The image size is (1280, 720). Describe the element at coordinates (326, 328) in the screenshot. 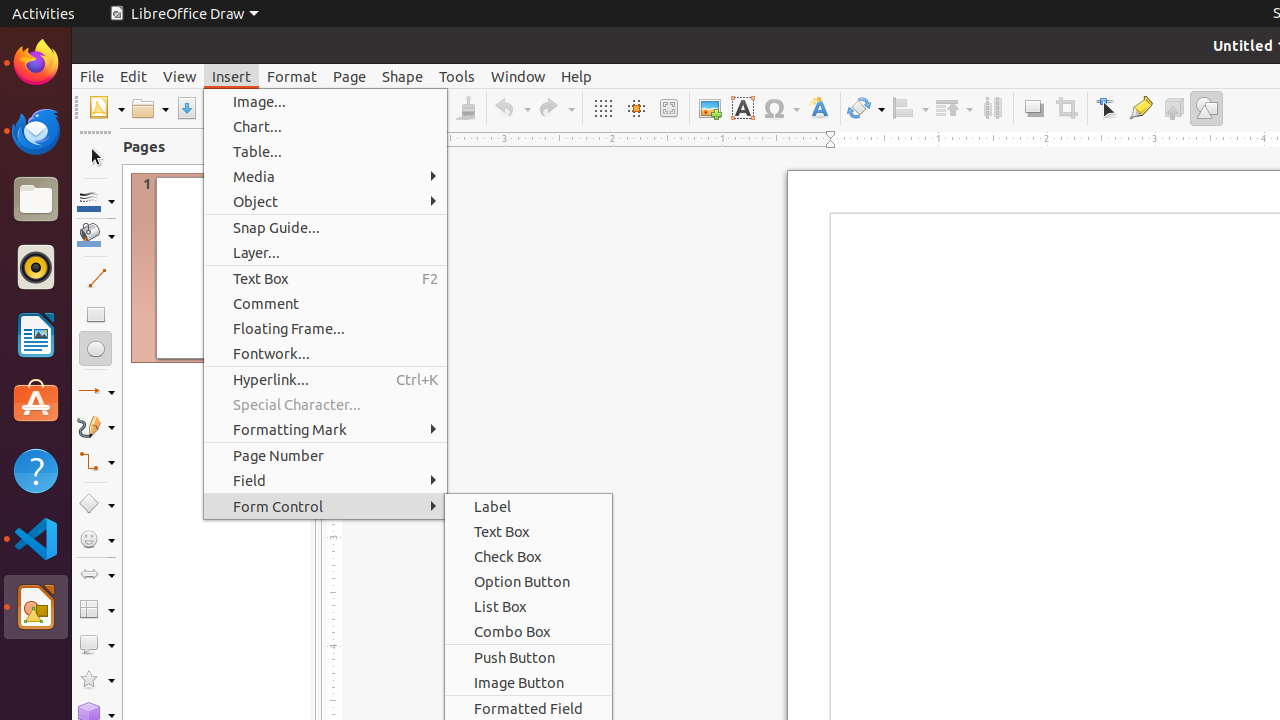

I see `Floating Frame...` at that location.